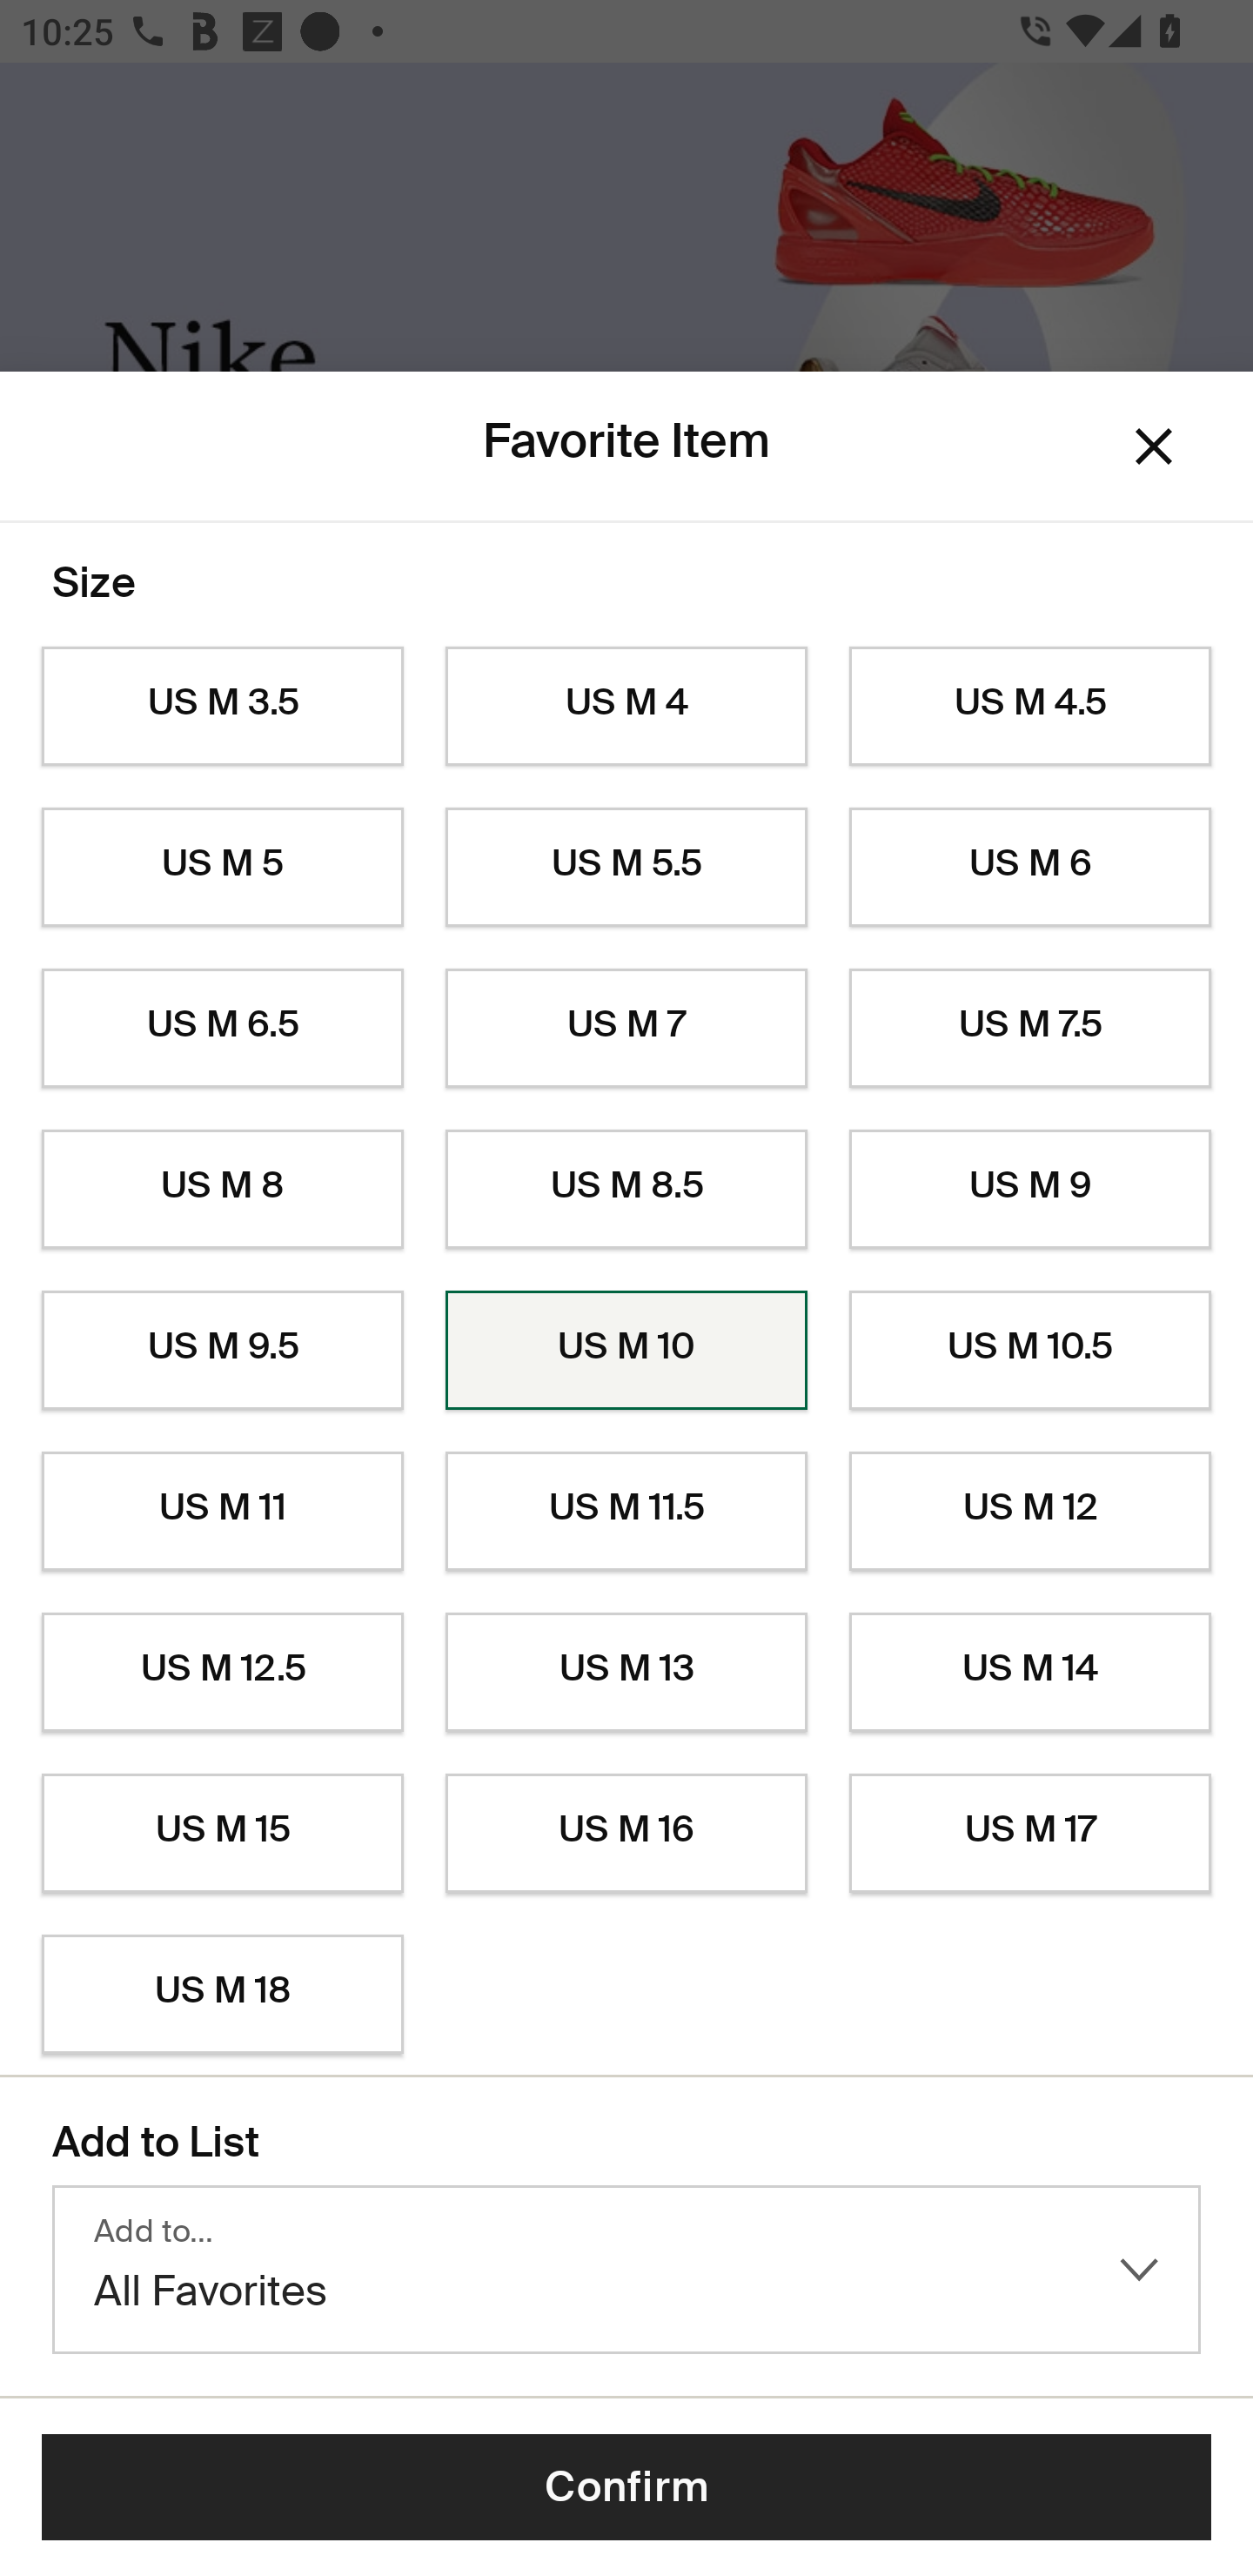 This screenshot has height=2576, width=1253. What do you see at coordinates (222, 1511) in the screenshot?
I see `US M 11` at bounding box center [222, 1511].